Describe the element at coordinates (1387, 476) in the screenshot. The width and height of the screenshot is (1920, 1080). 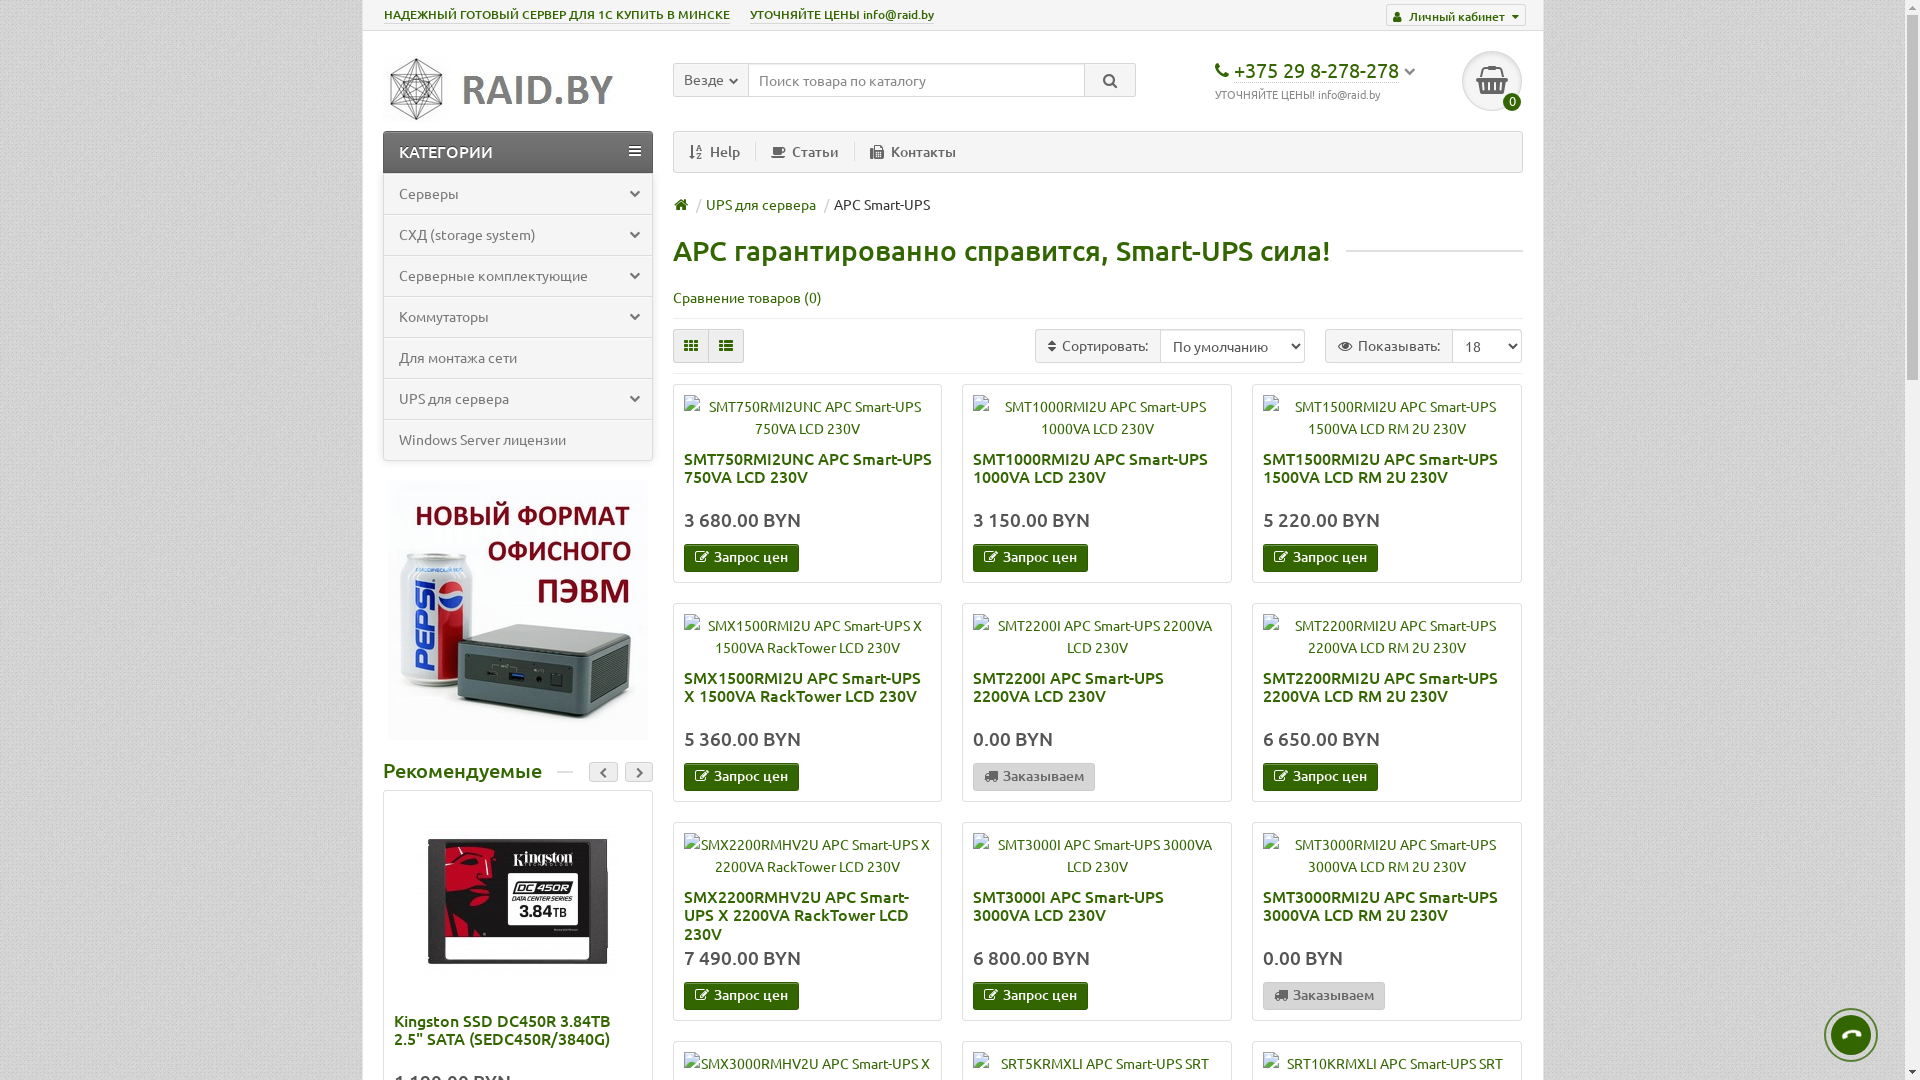
I see `SMT1500RMI2U APC Smart-UPS 1500VA LCD RM 2U 230V` at that location.